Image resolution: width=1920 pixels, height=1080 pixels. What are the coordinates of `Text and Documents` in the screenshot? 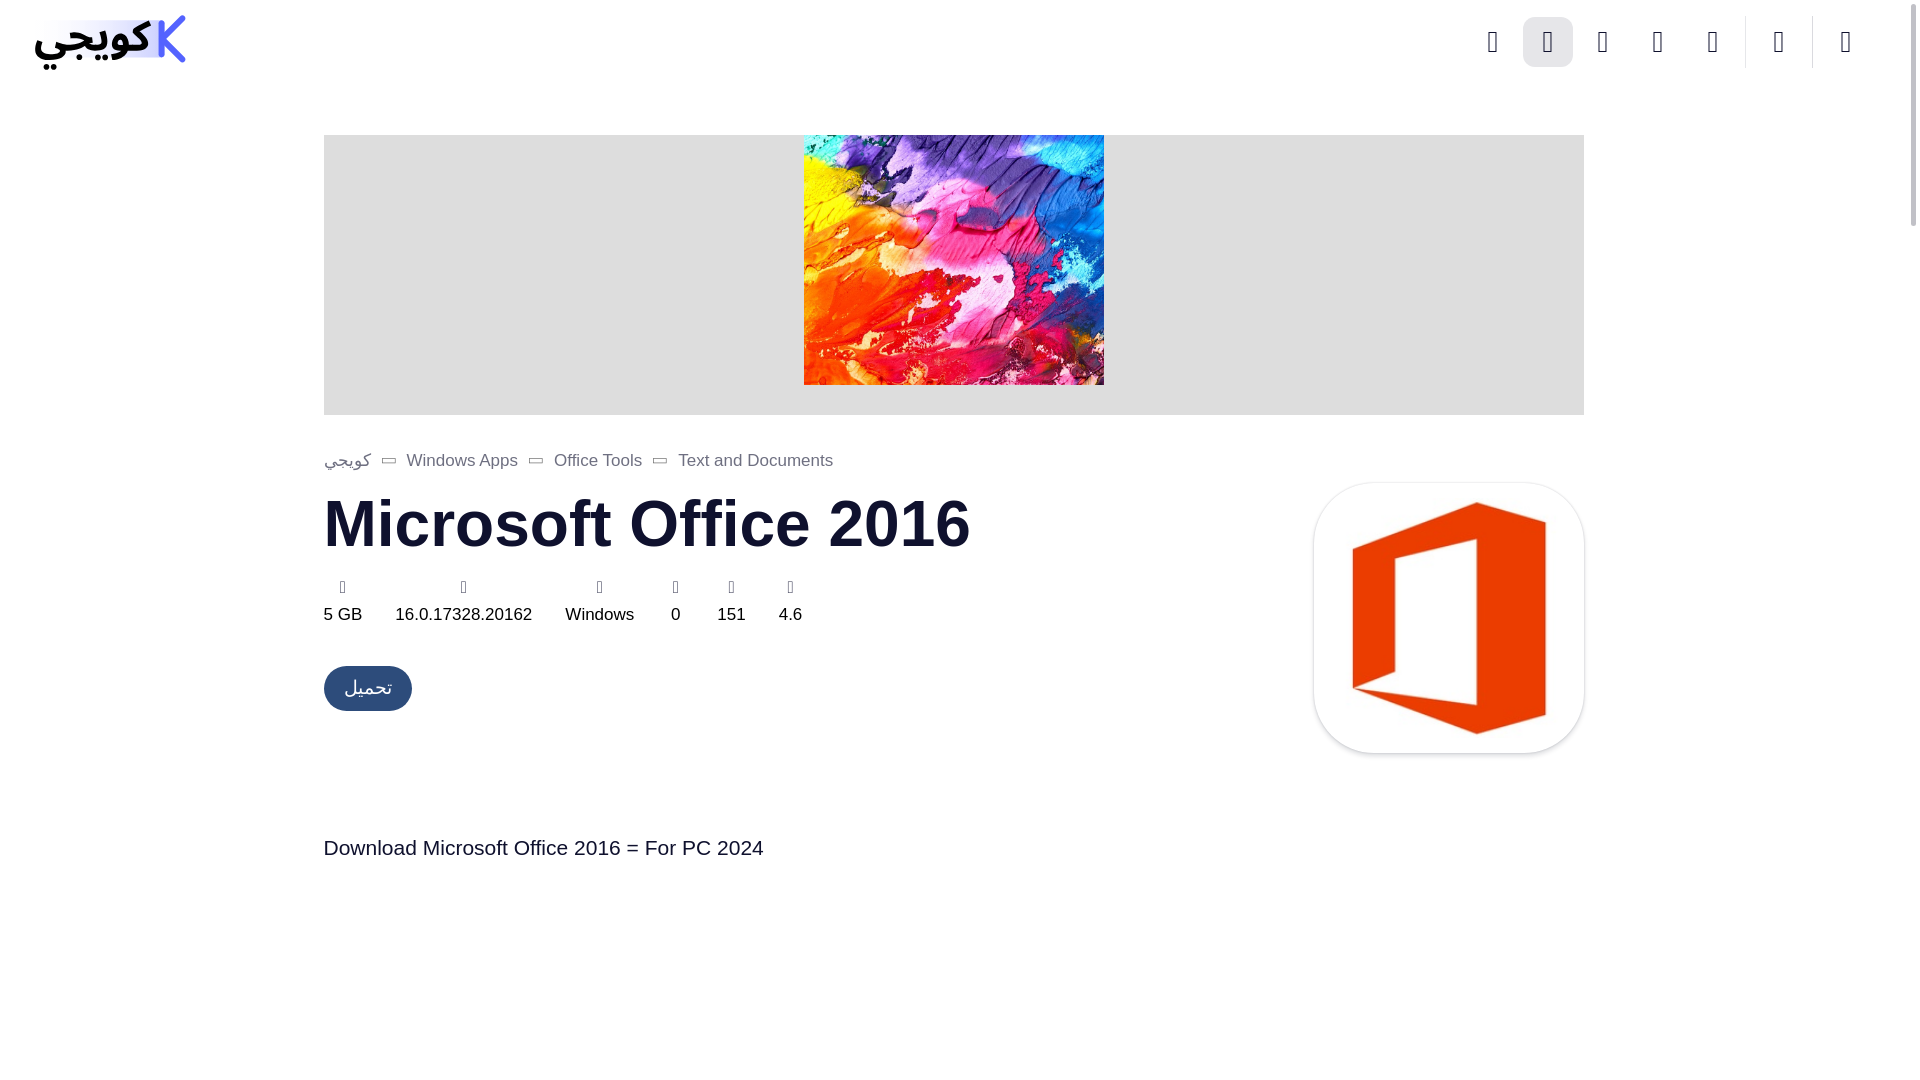 It's located at (755, 460).